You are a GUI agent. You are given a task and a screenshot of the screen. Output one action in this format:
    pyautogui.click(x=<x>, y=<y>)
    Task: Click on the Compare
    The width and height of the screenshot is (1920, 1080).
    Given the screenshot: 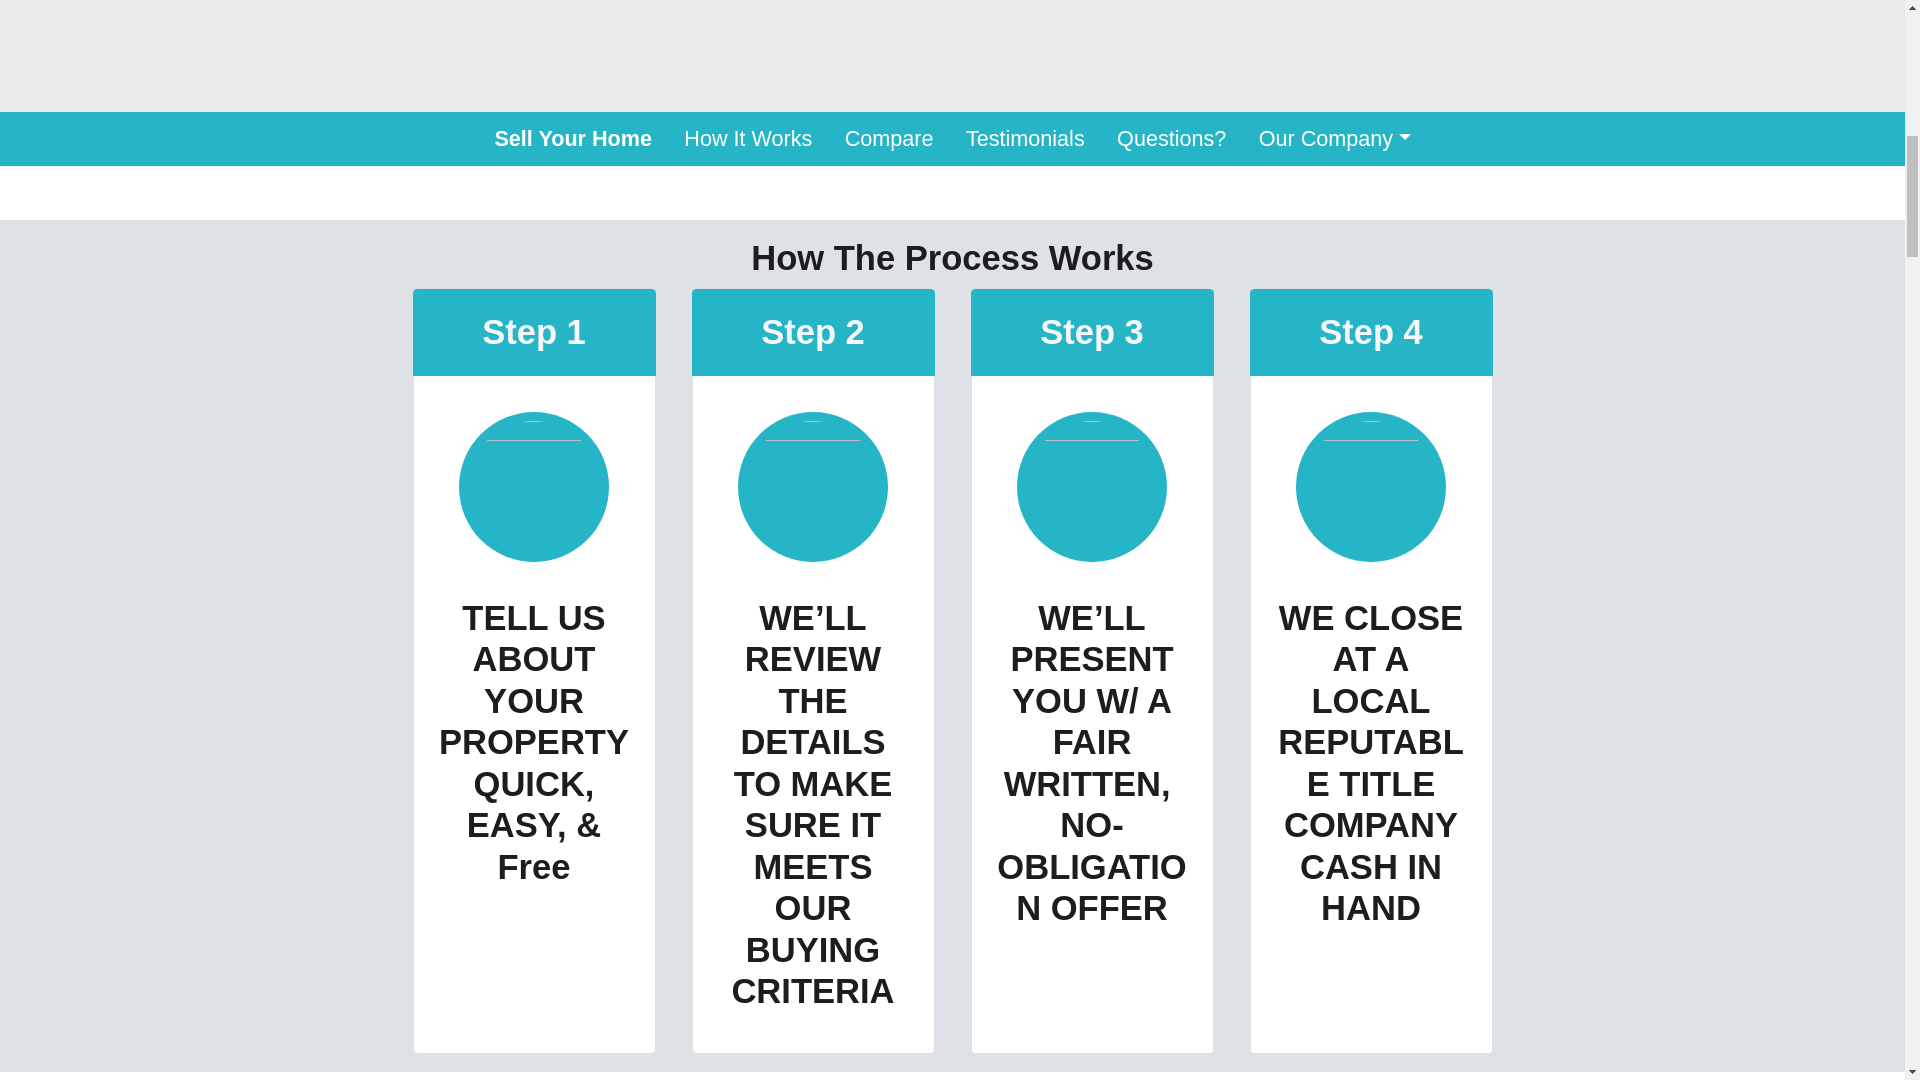 What is the action you would take?
    pyautogui.click(x=890, y=139)
    